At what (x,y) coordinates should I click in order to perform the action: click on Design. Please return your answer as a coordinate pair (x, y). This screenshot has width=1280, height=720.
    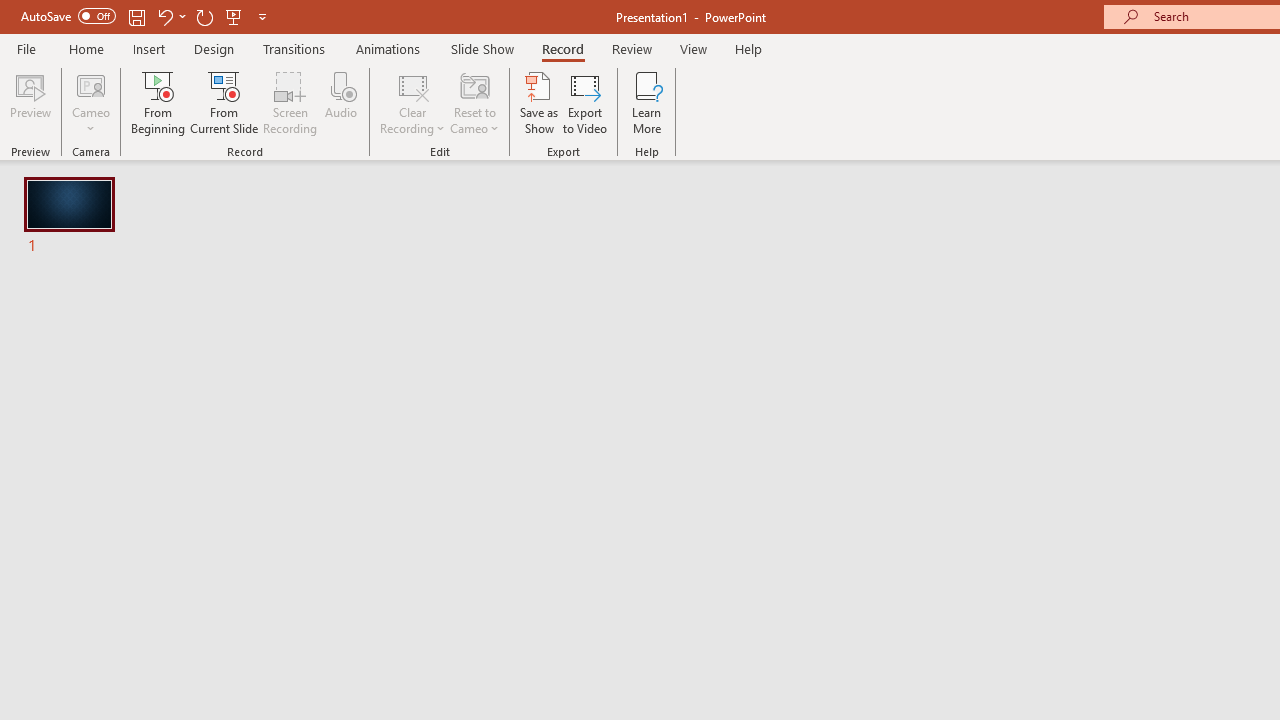
    Looking at the image, I should click on (214, 48).